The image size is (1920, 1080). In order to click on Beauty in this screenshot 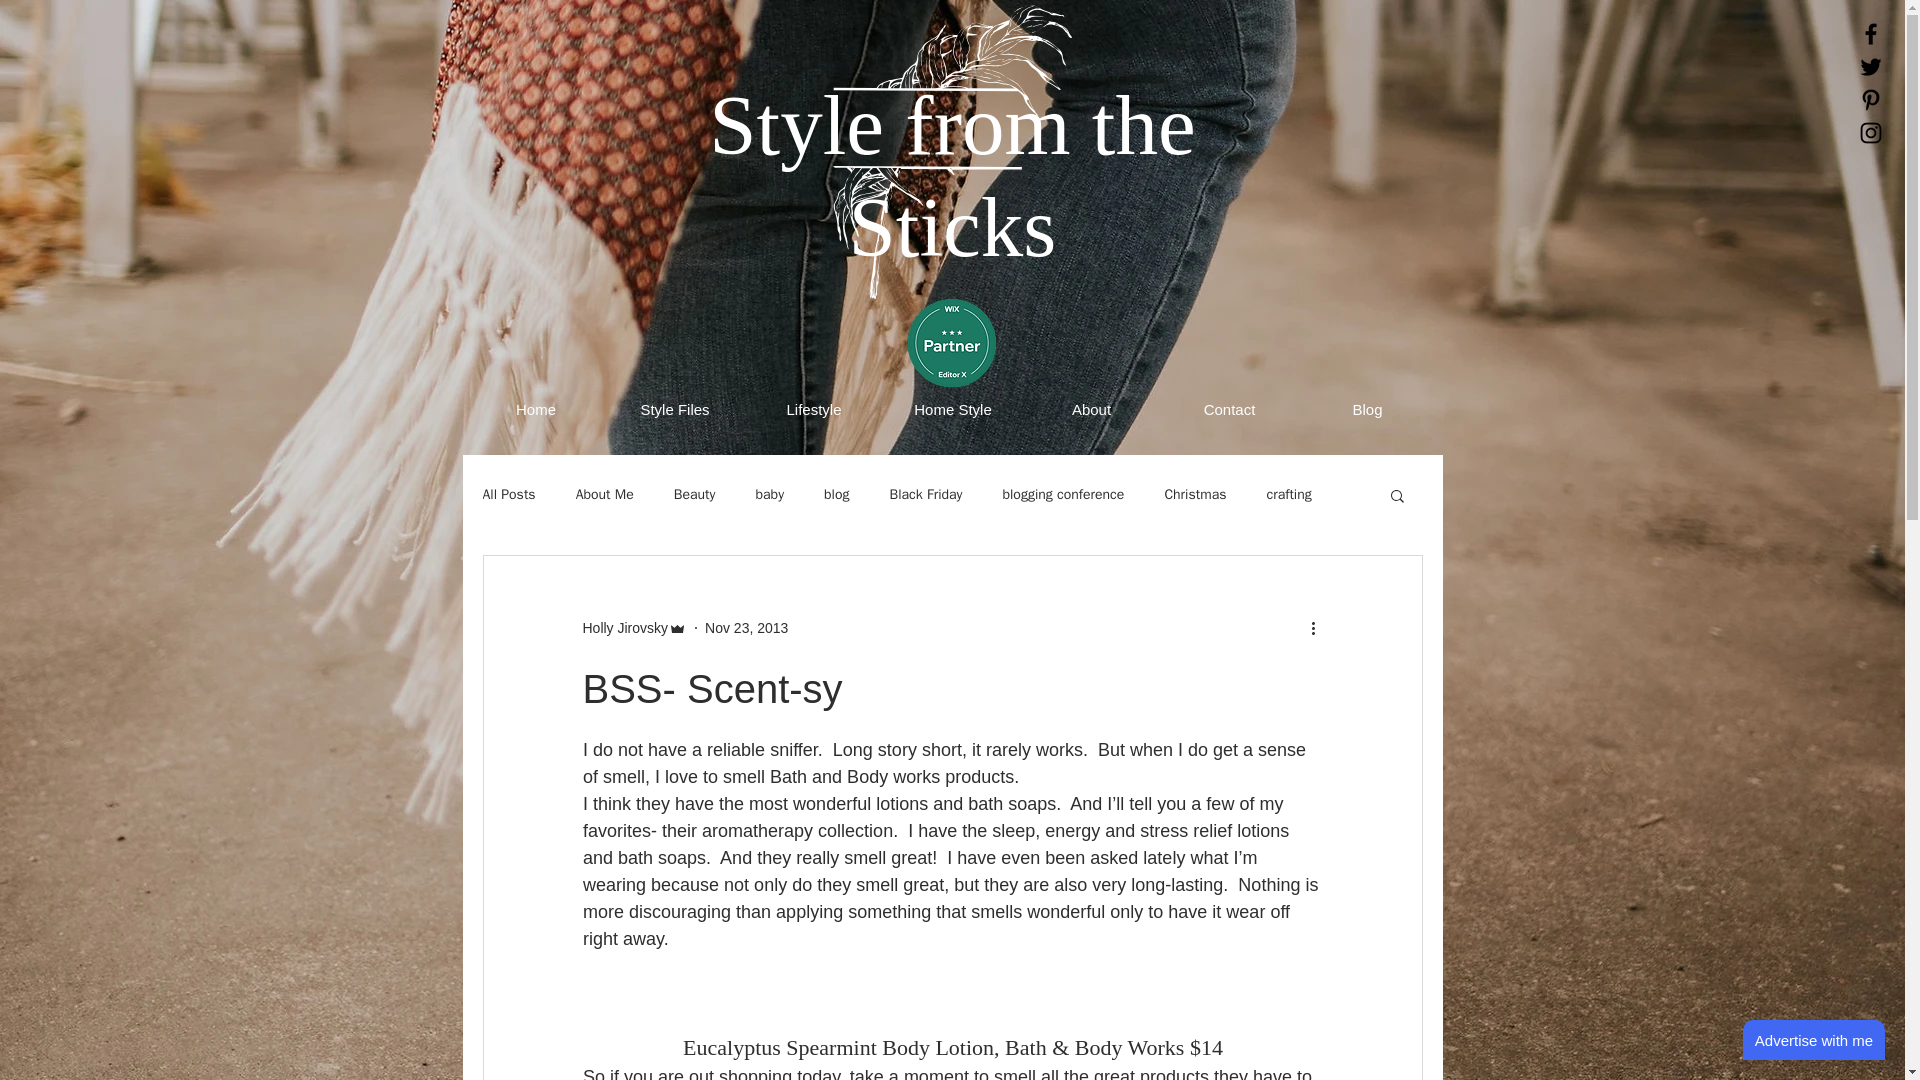, I will do `click(694, 495)`.